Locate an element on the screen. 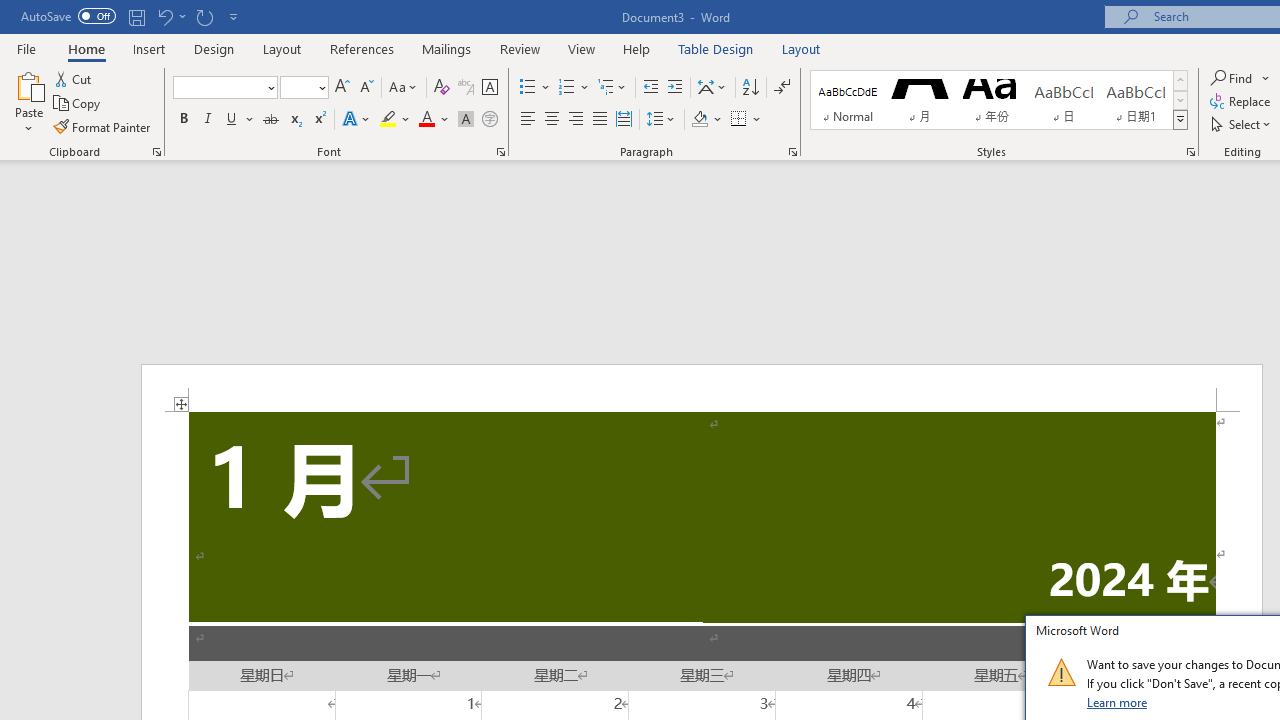  Subscript is located at coordinates (294, 120).